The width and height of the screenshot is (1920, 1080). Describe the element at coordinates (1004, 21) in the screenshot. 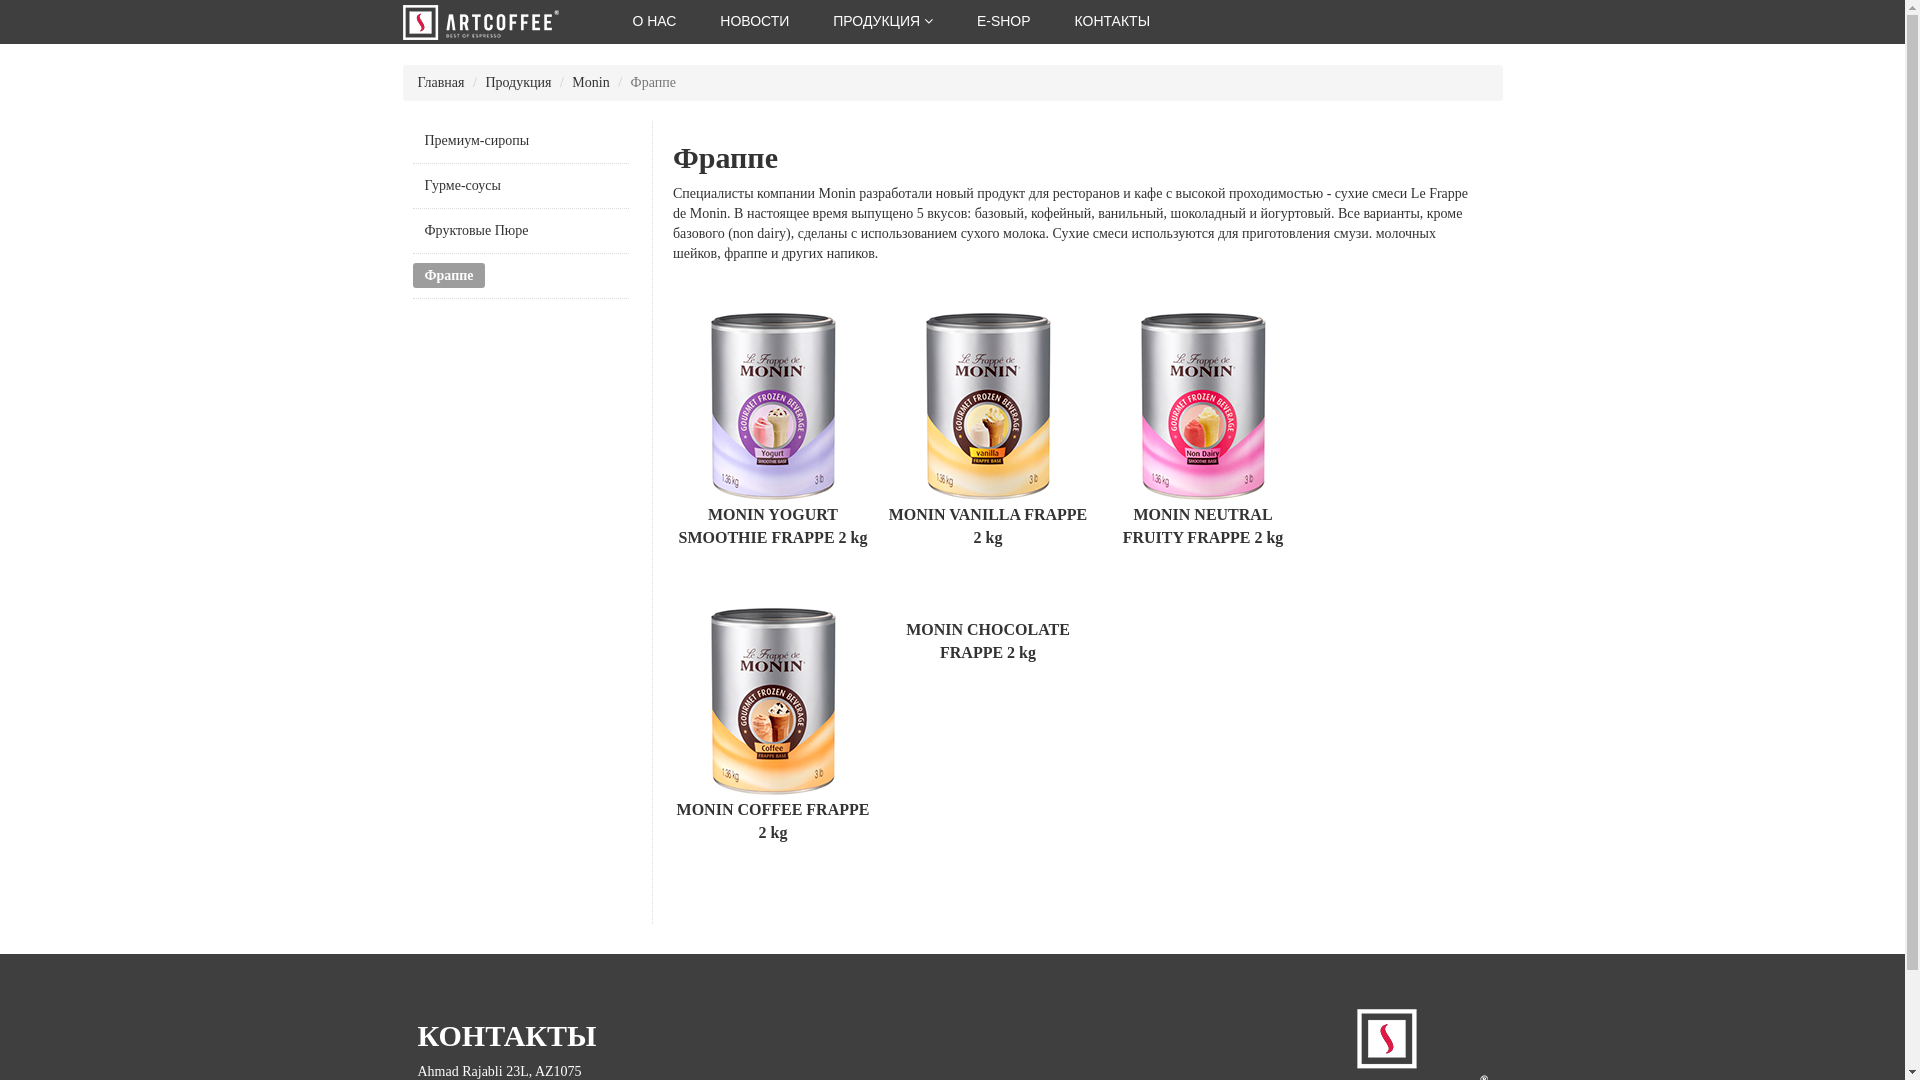

I see `E-SHOP` at that location.